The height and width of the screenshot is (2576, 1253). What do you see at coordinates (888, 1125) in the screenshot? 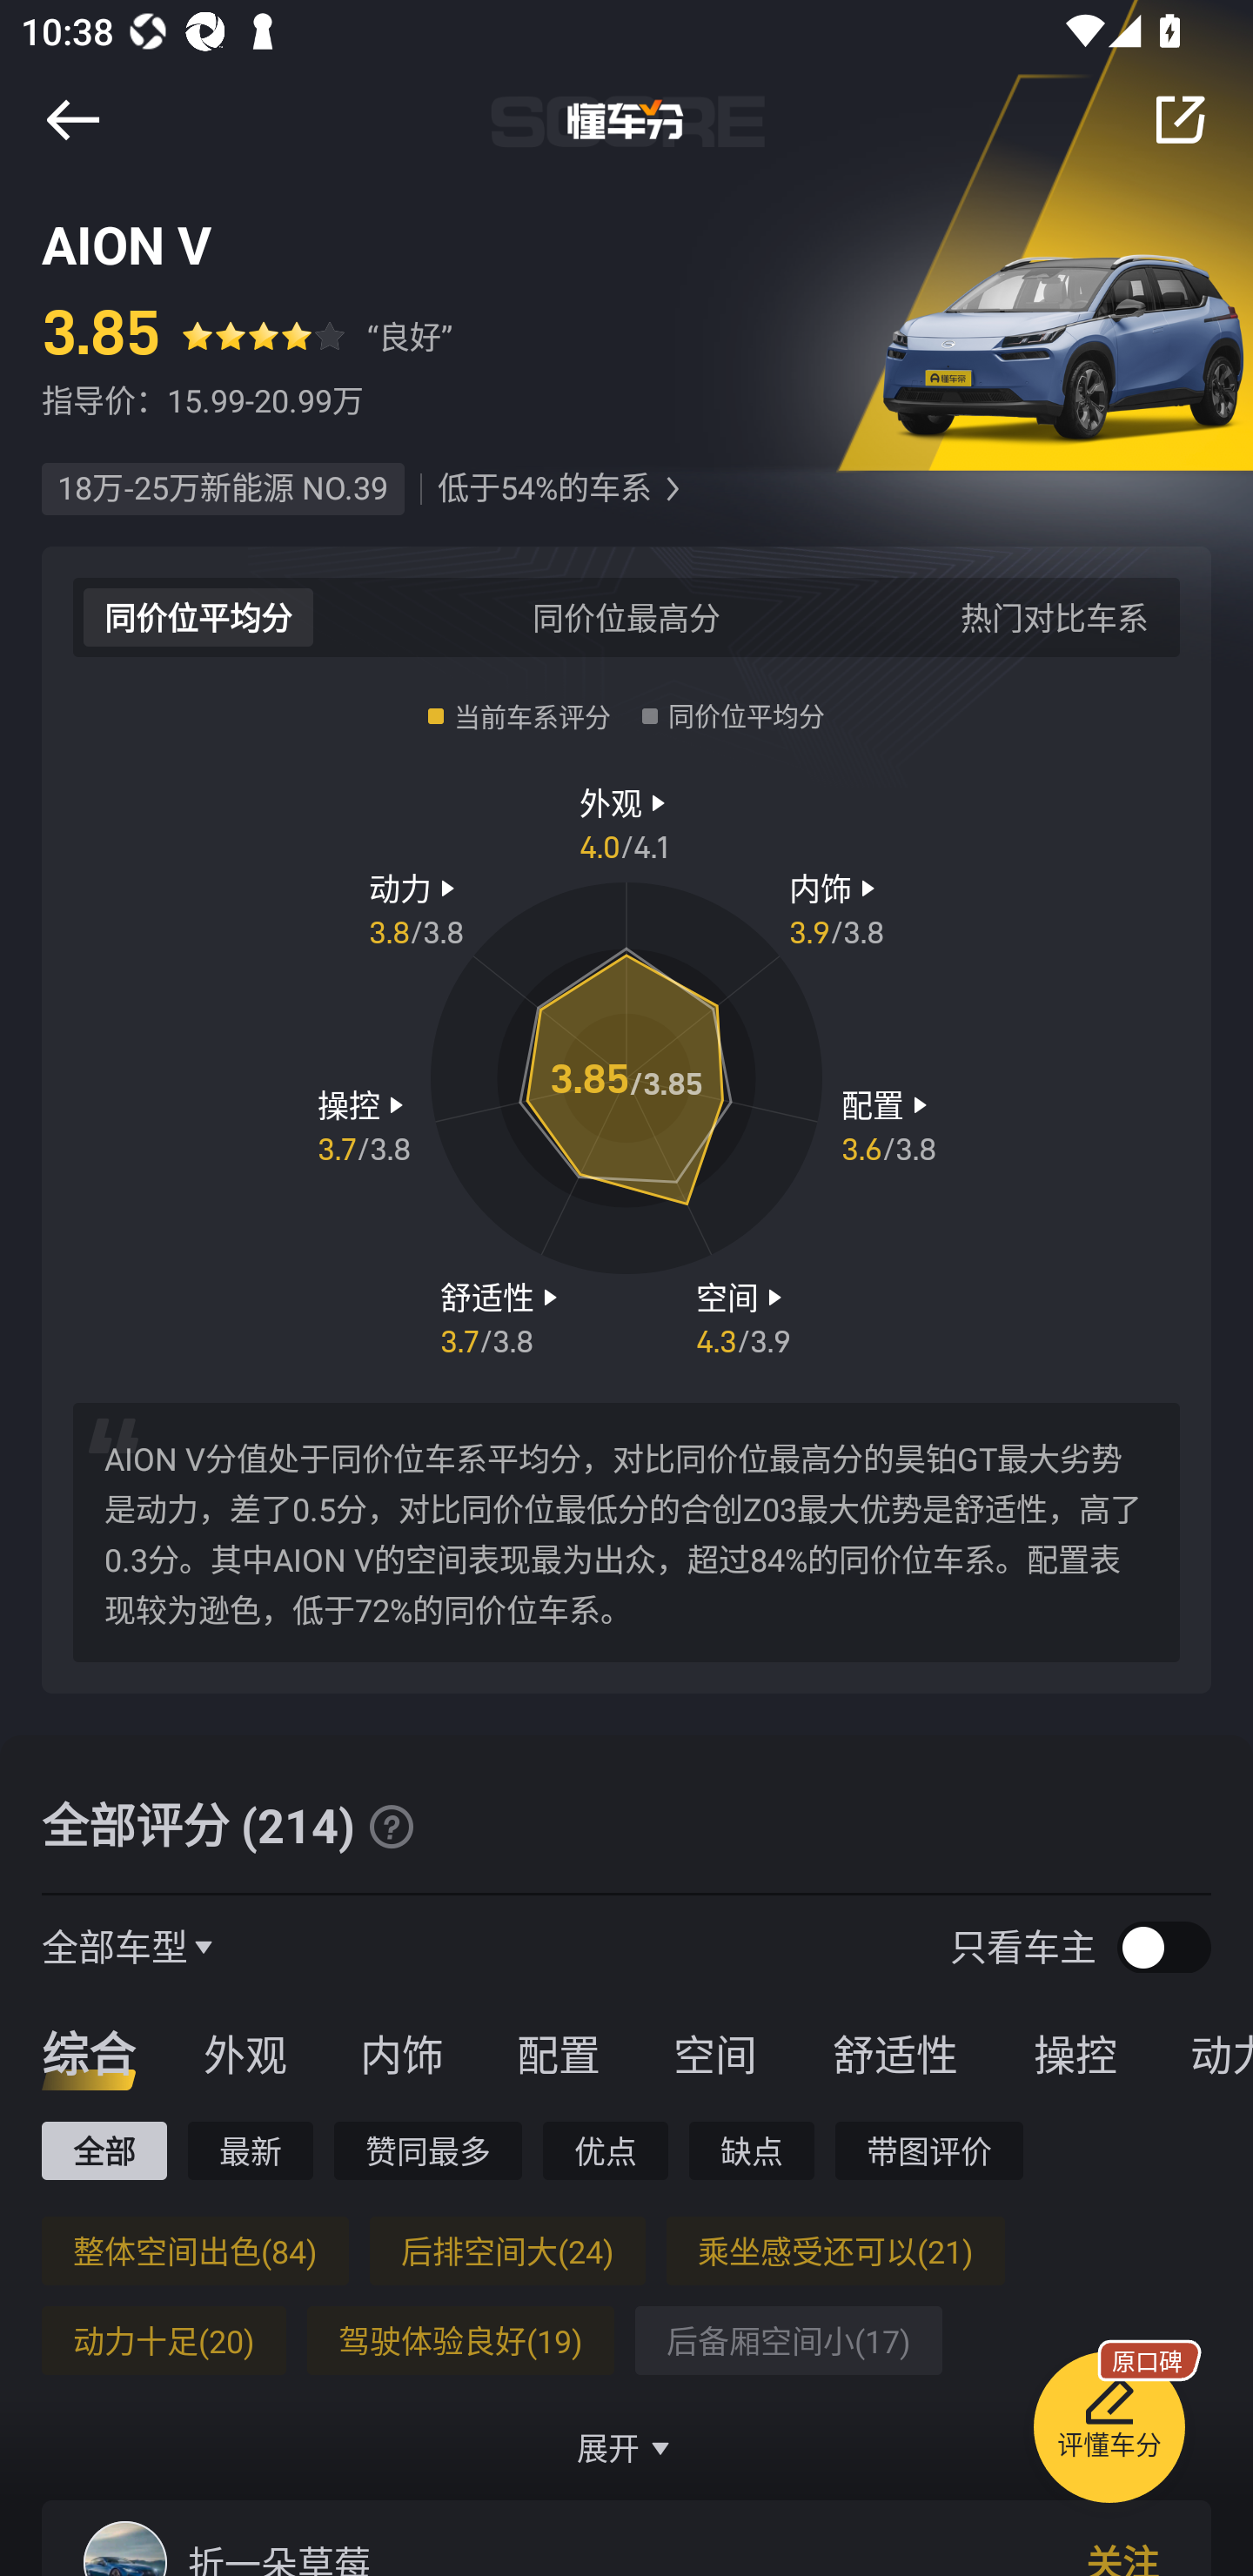
I see `配置  3.6 / 3.8` at bounding box center [888, 1125].